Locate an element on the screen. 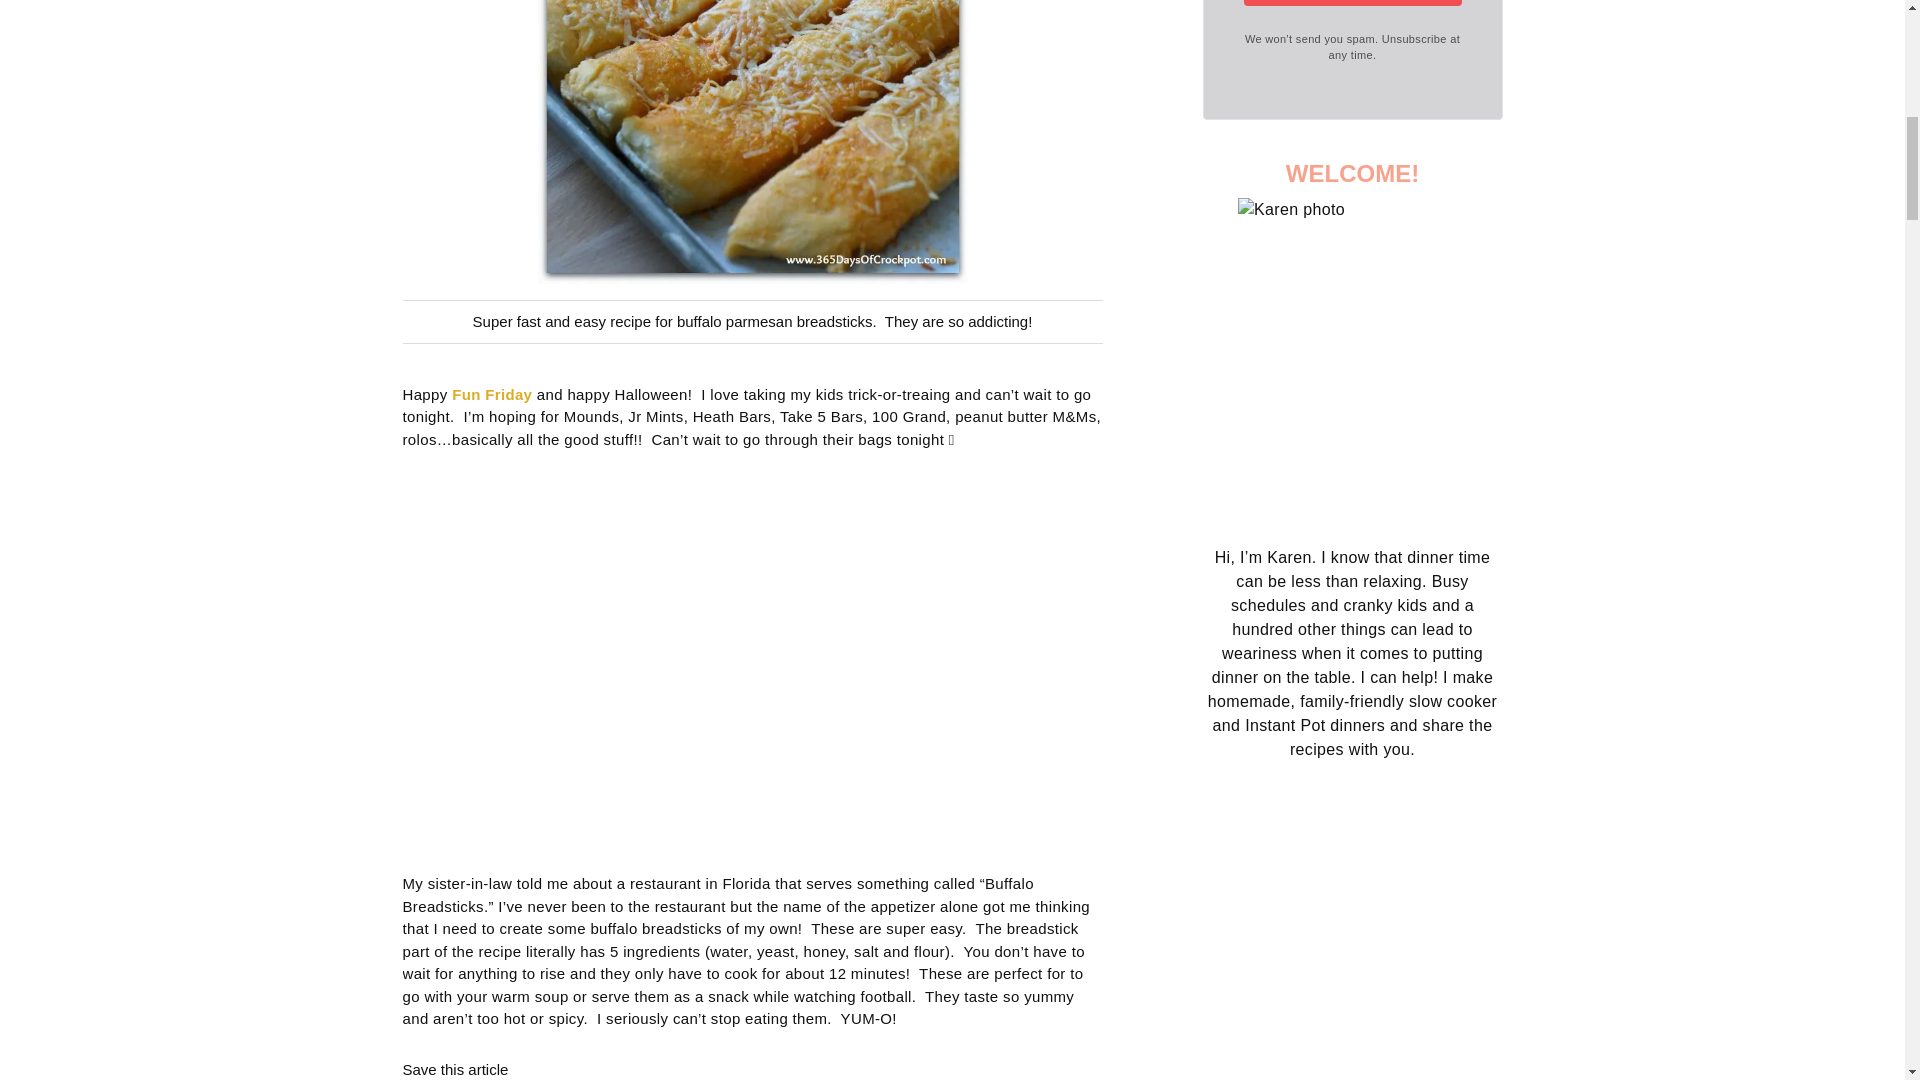 The image size is (1920, 1080). Fun Friday is located at coordinates (491, 394).